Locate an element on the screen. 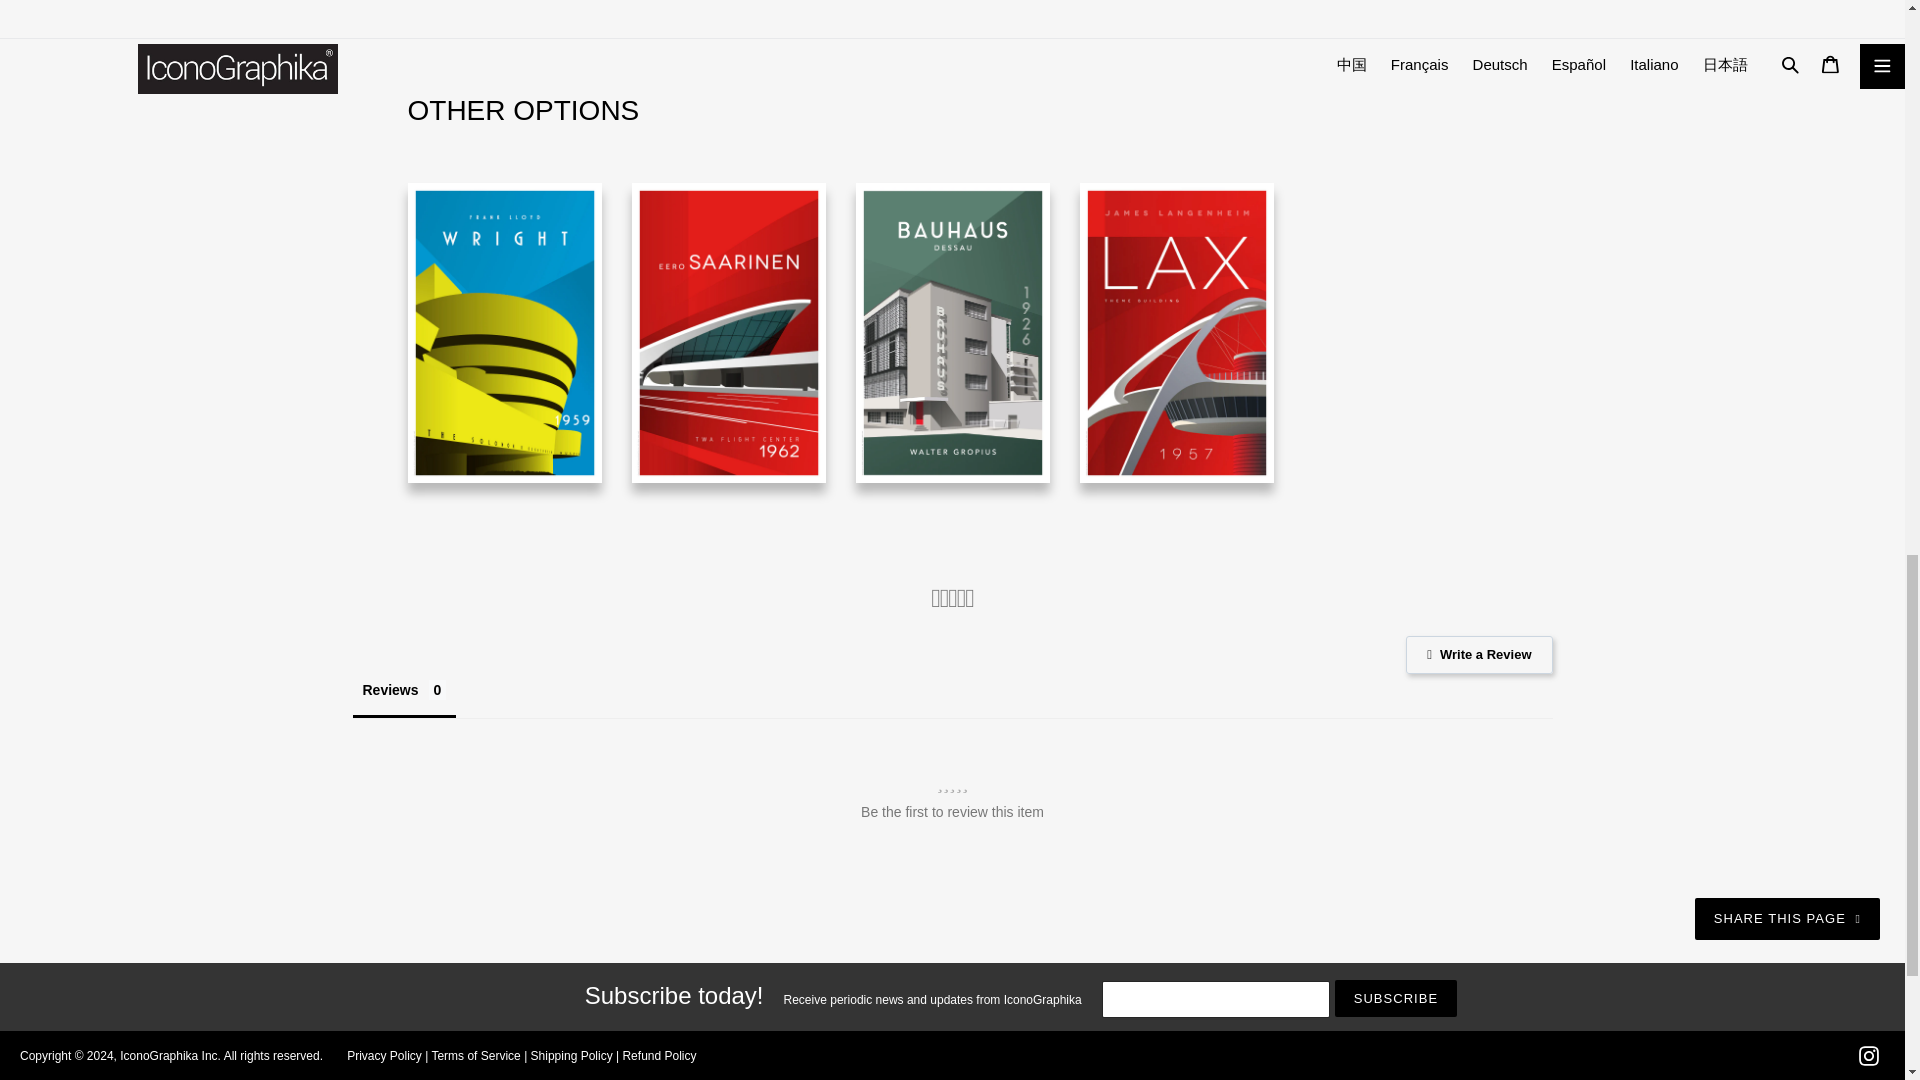 The height and width of the screenshot is (1080, 1920). Subscribe is located at coordinates (1396, 998).